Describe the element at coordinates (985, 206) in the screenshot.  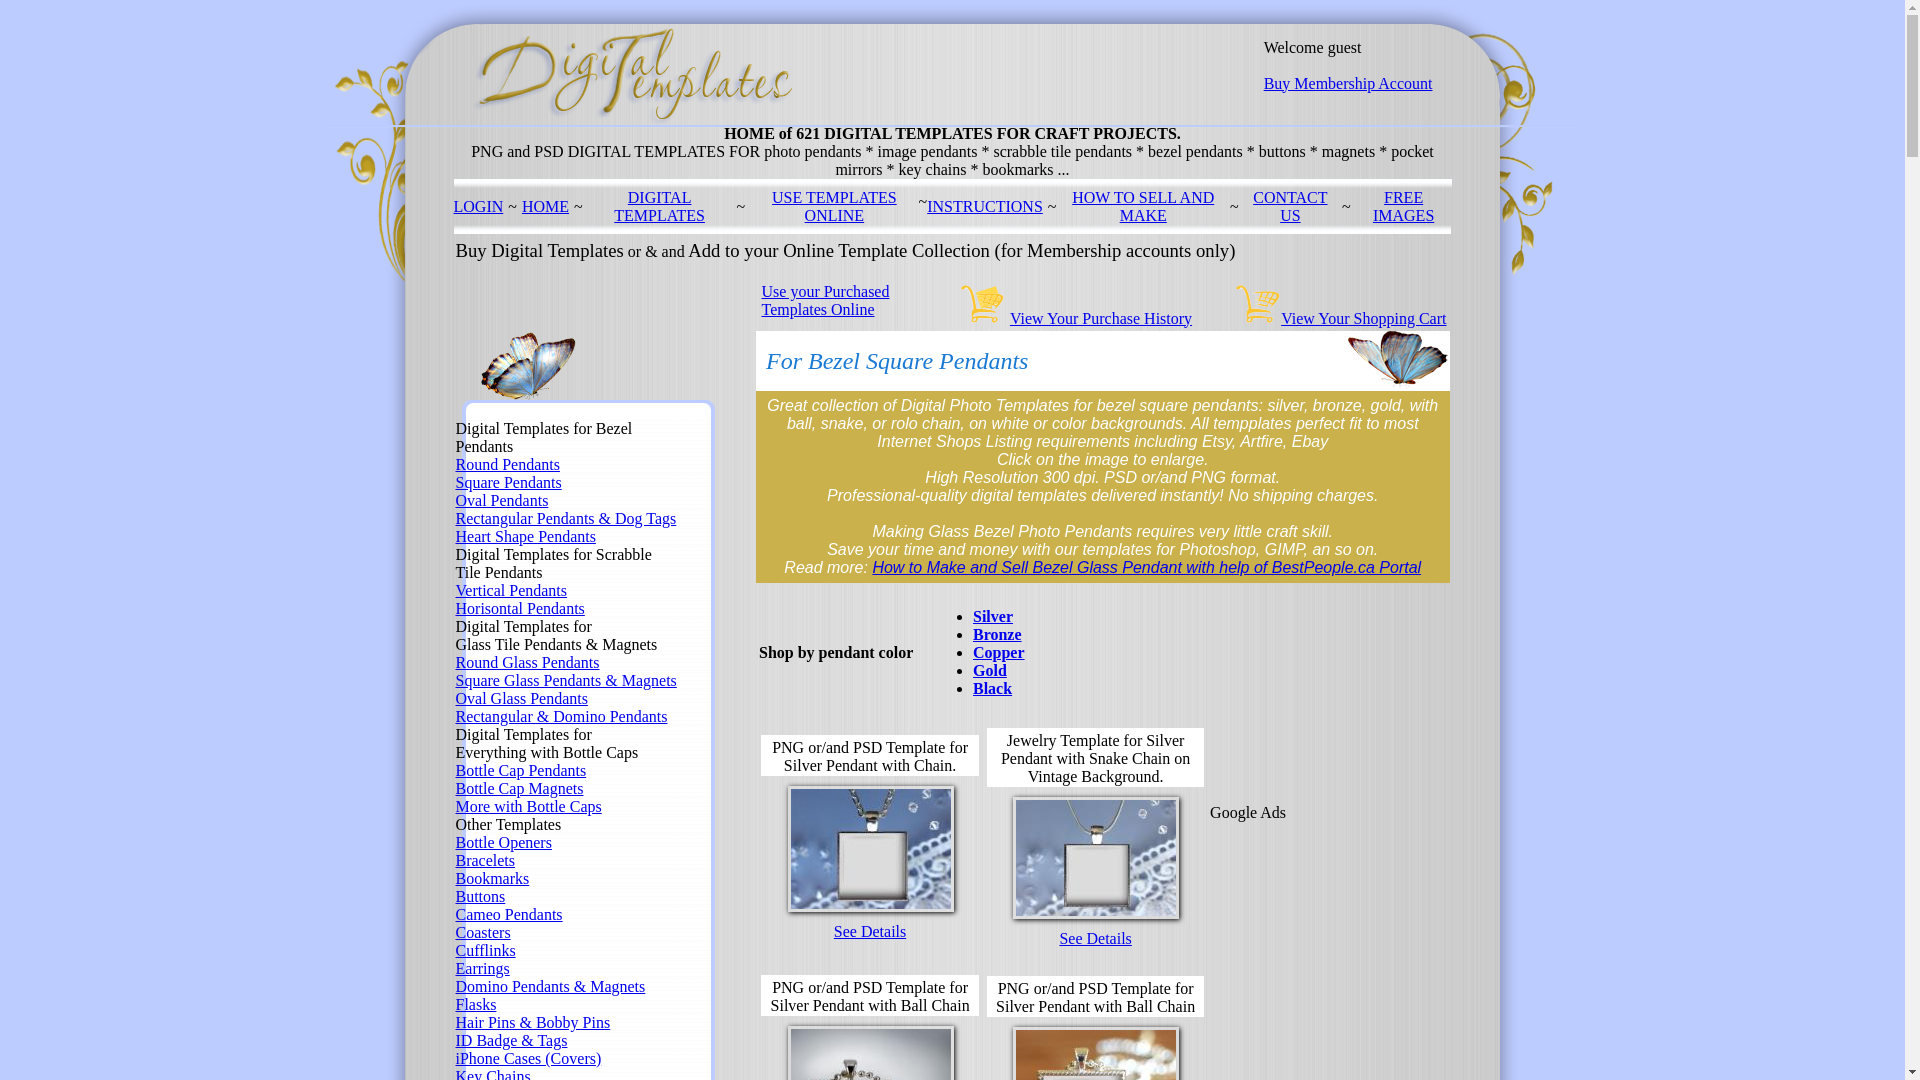
I see `INSTRUCTIONS` at that location.